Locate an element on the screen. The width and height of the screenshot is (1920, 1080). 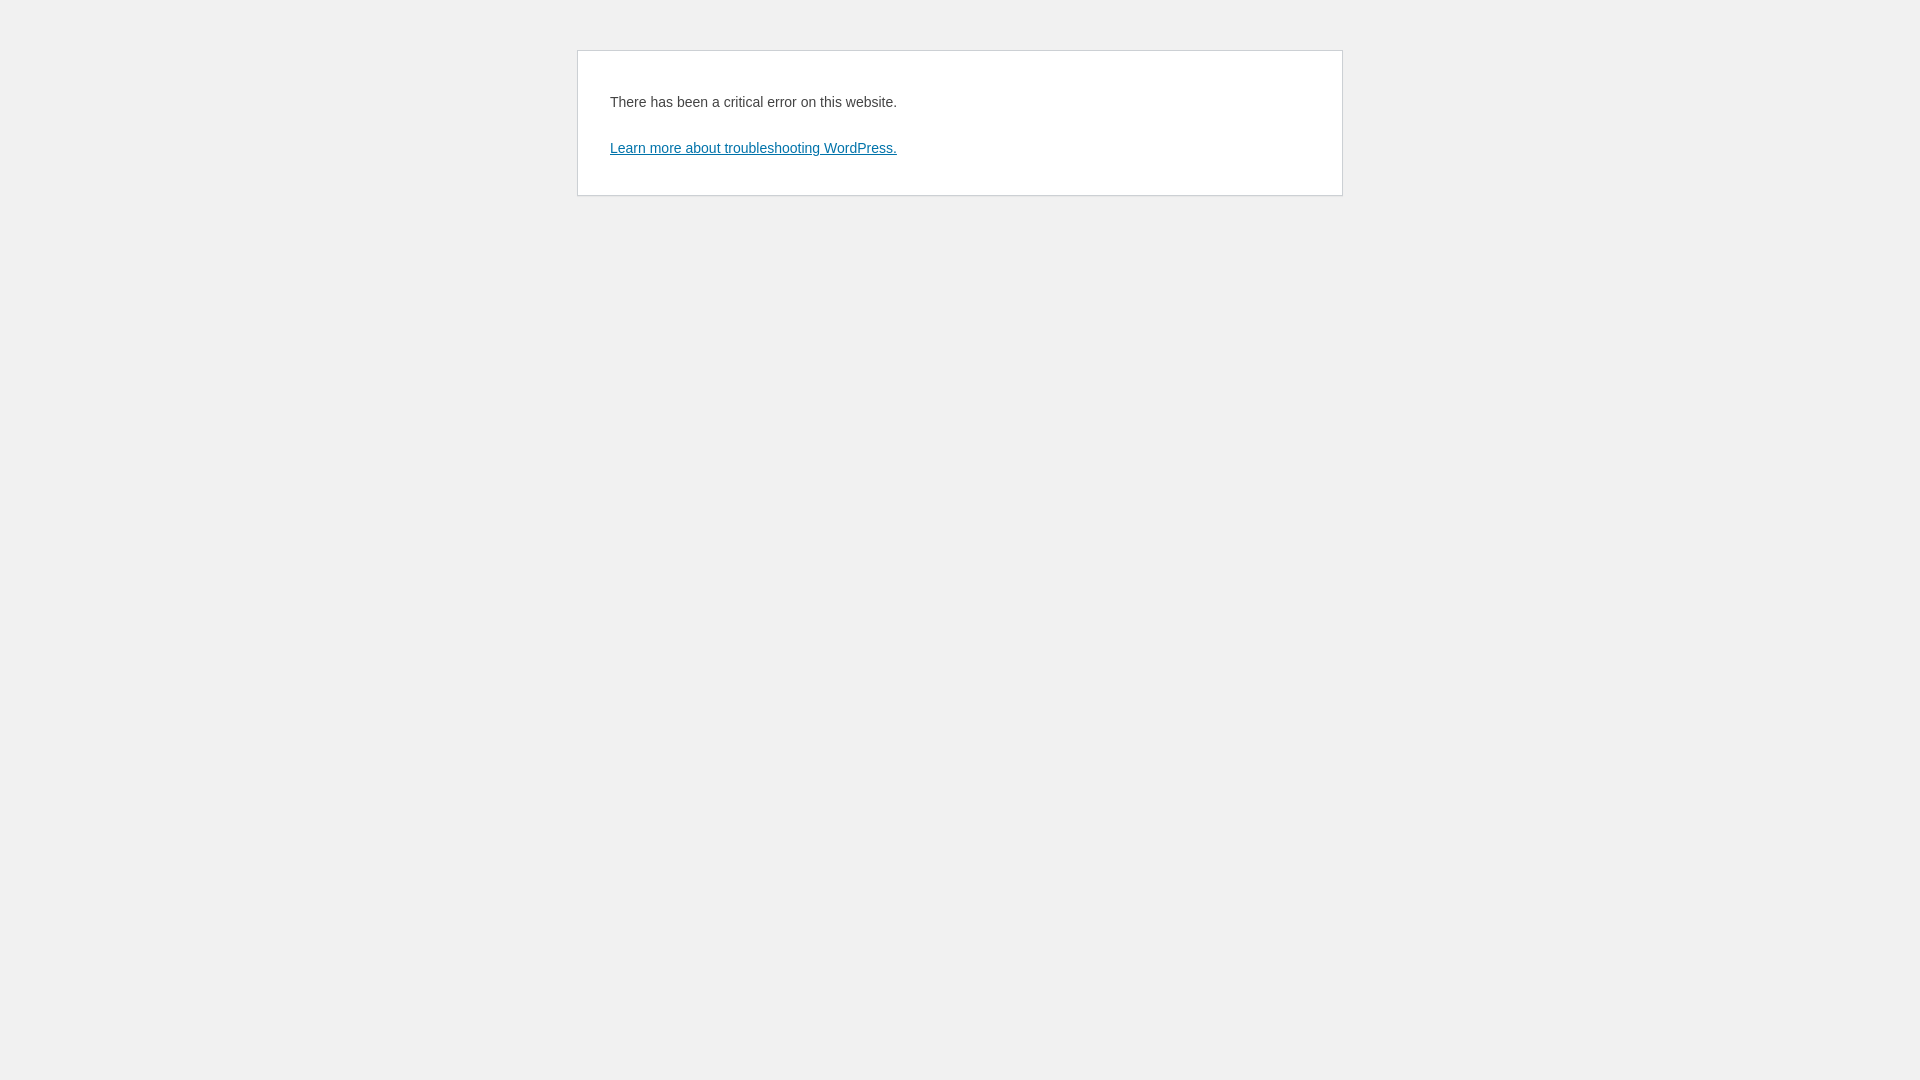
Learn more about troubleshooting WordPress. is located at coordinates (754, 148).